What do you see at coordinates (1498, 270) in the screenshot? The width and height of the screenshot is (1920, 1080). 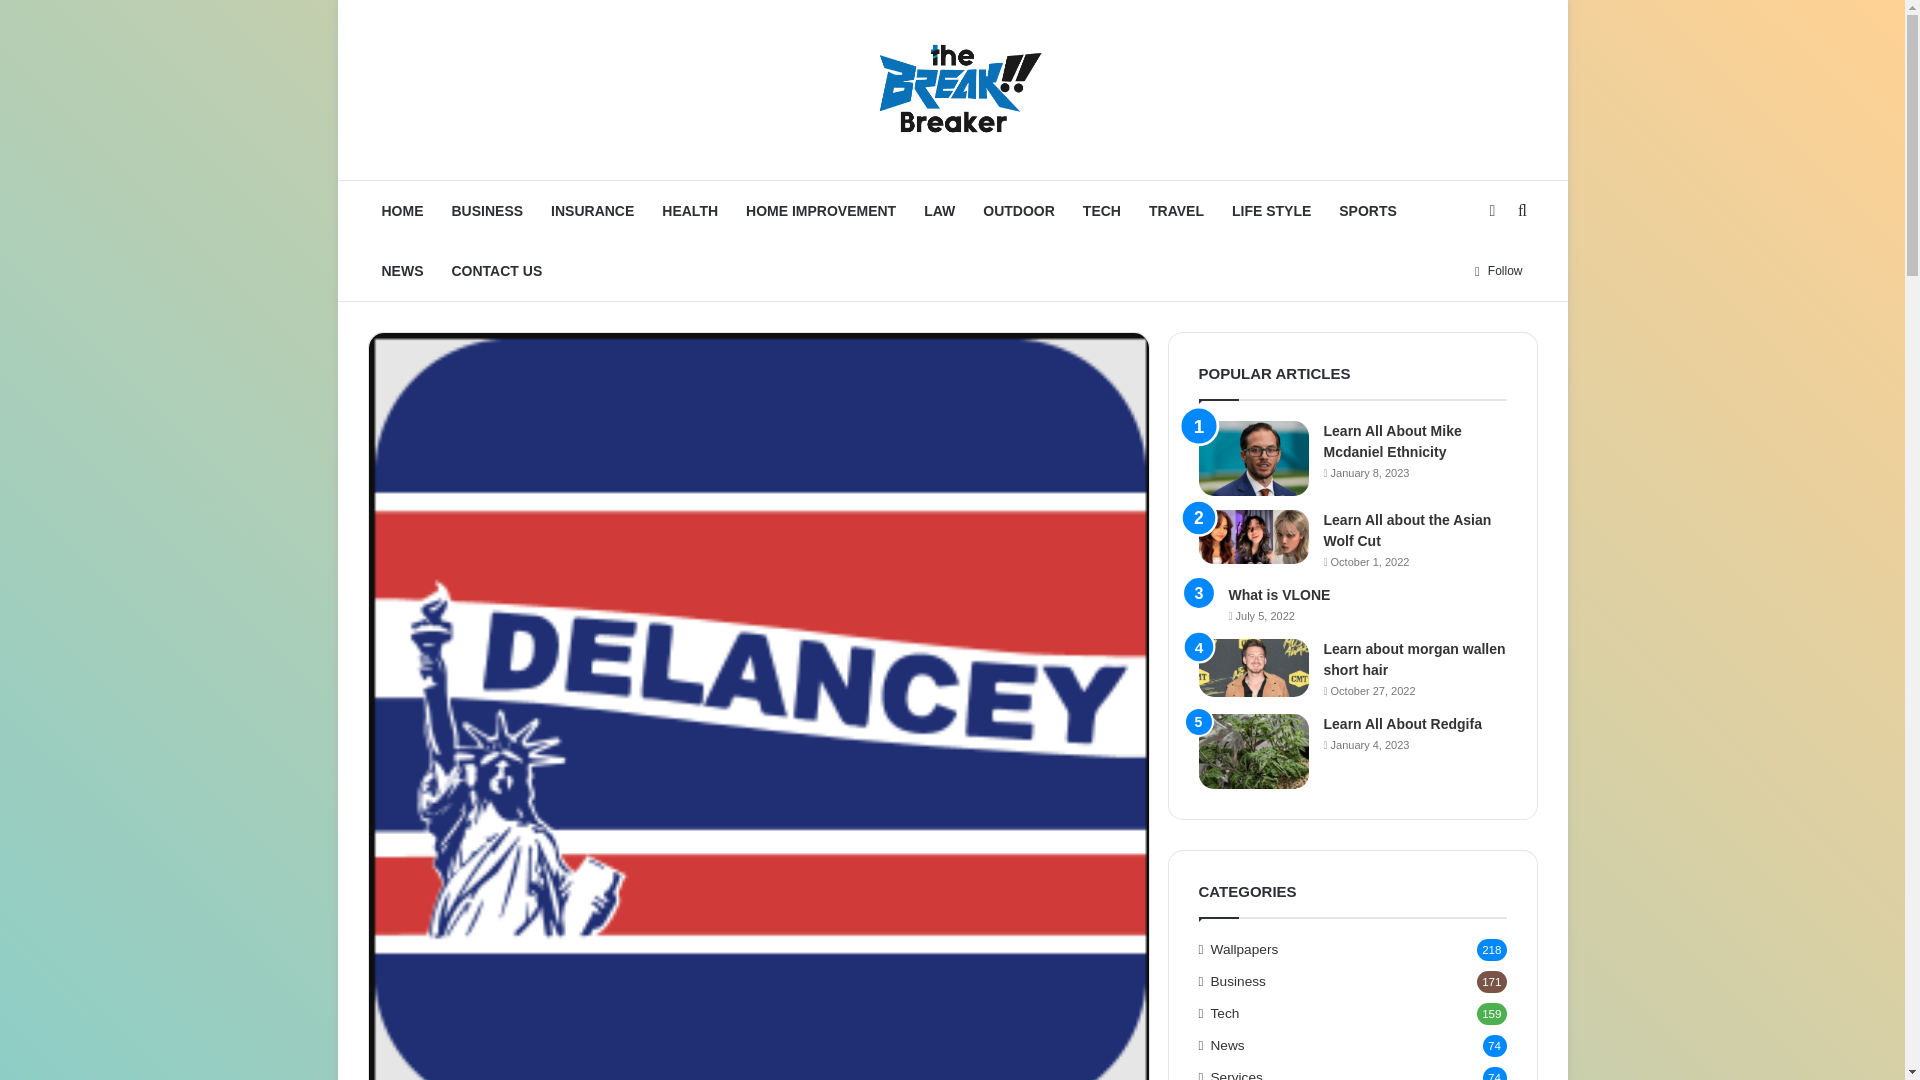 I see `Follow` at bounding box center [1498, 270].